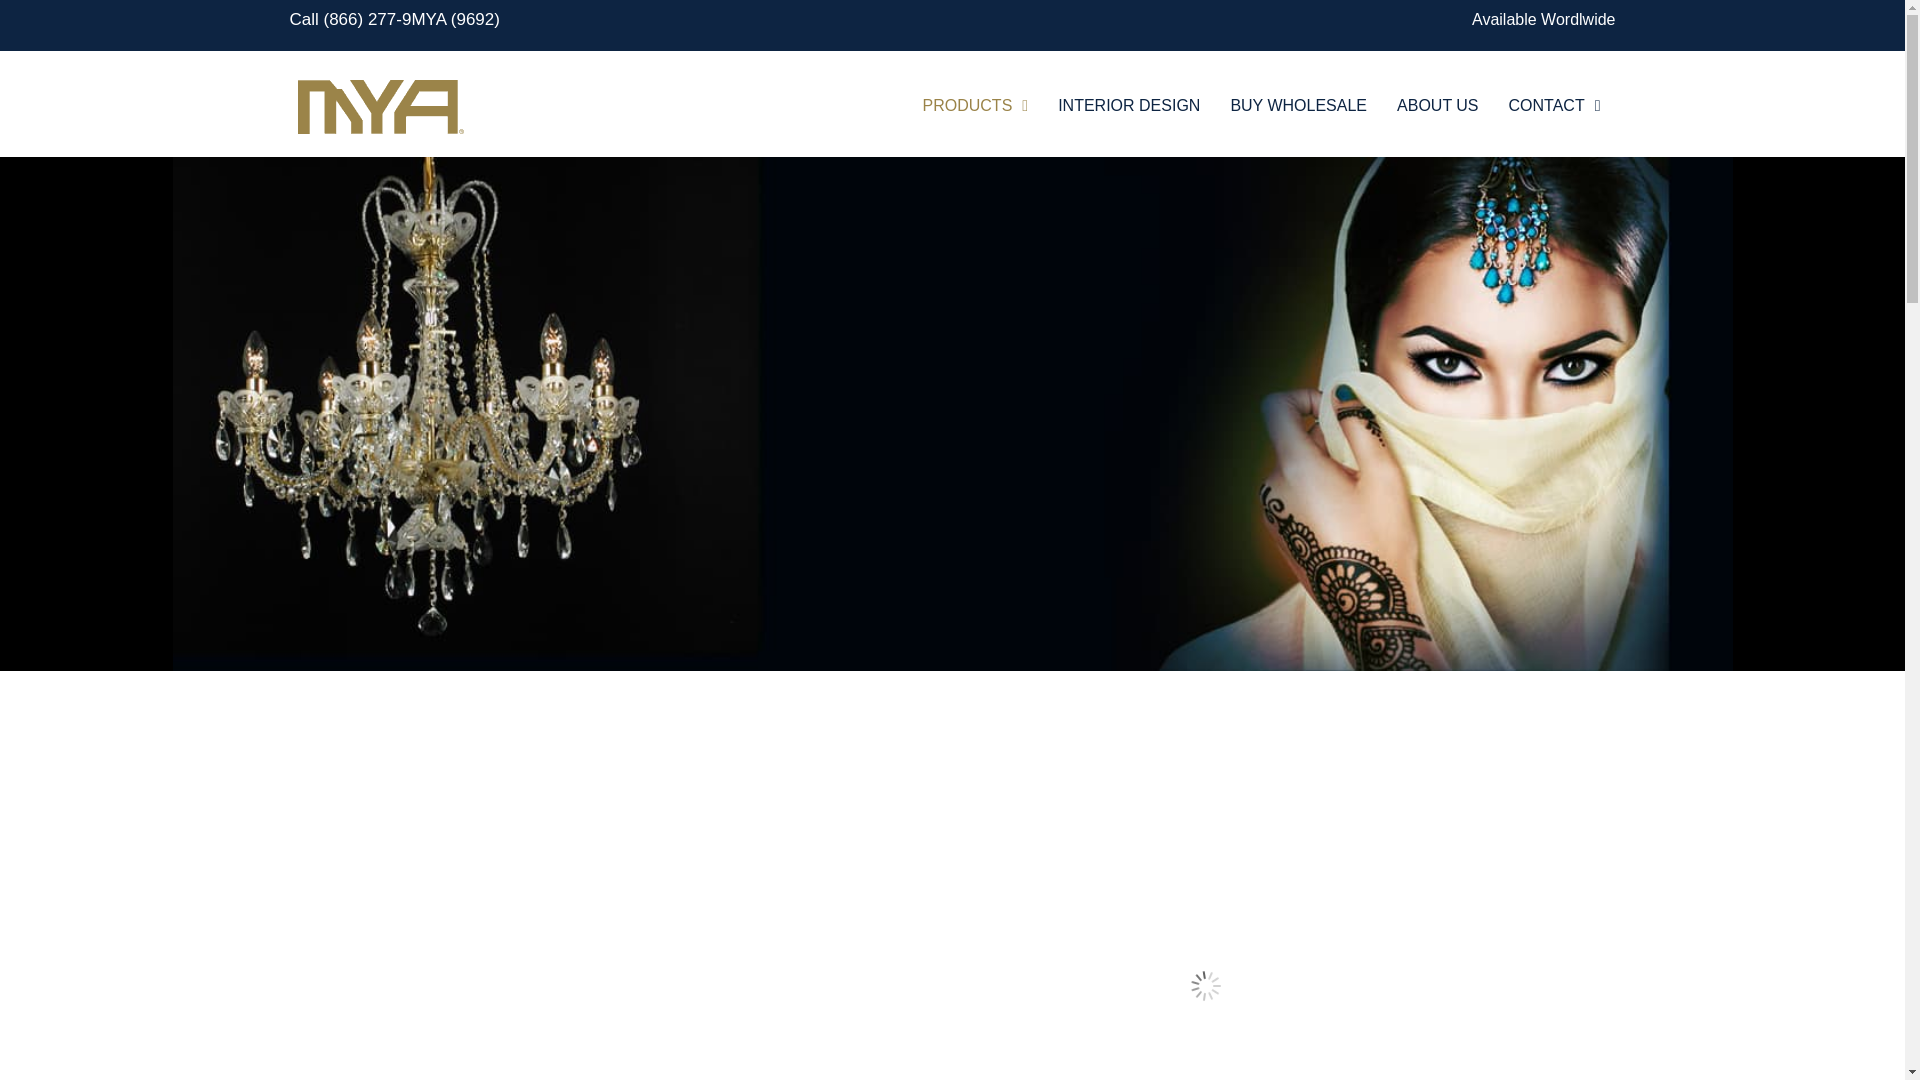 This screenshot has width=1920, height=1080. Describe the element at coordinates (1128, 106) in the screenshot. I see `INTERIOR DESIGN` at that location.